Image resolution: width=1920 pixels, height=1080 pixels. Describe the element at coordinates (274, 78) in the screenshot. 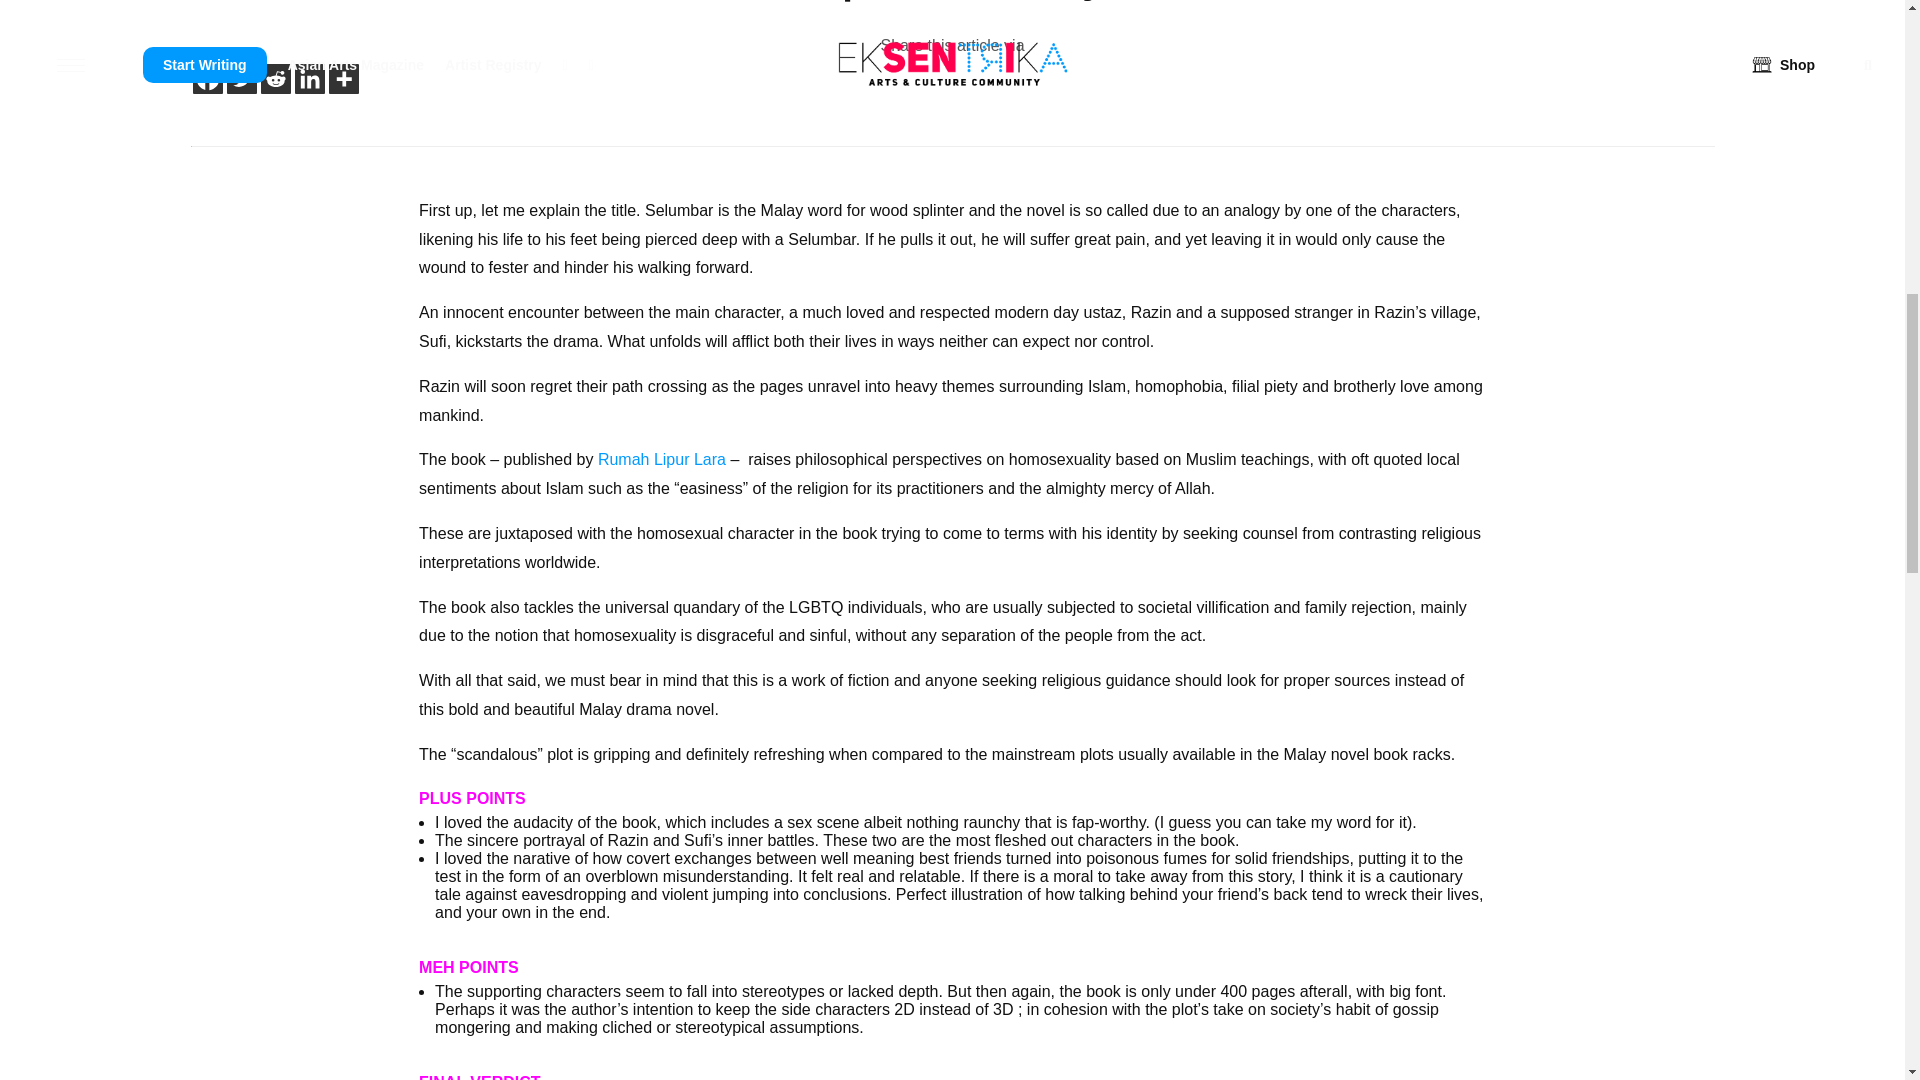

I see `Reddit` at that location.